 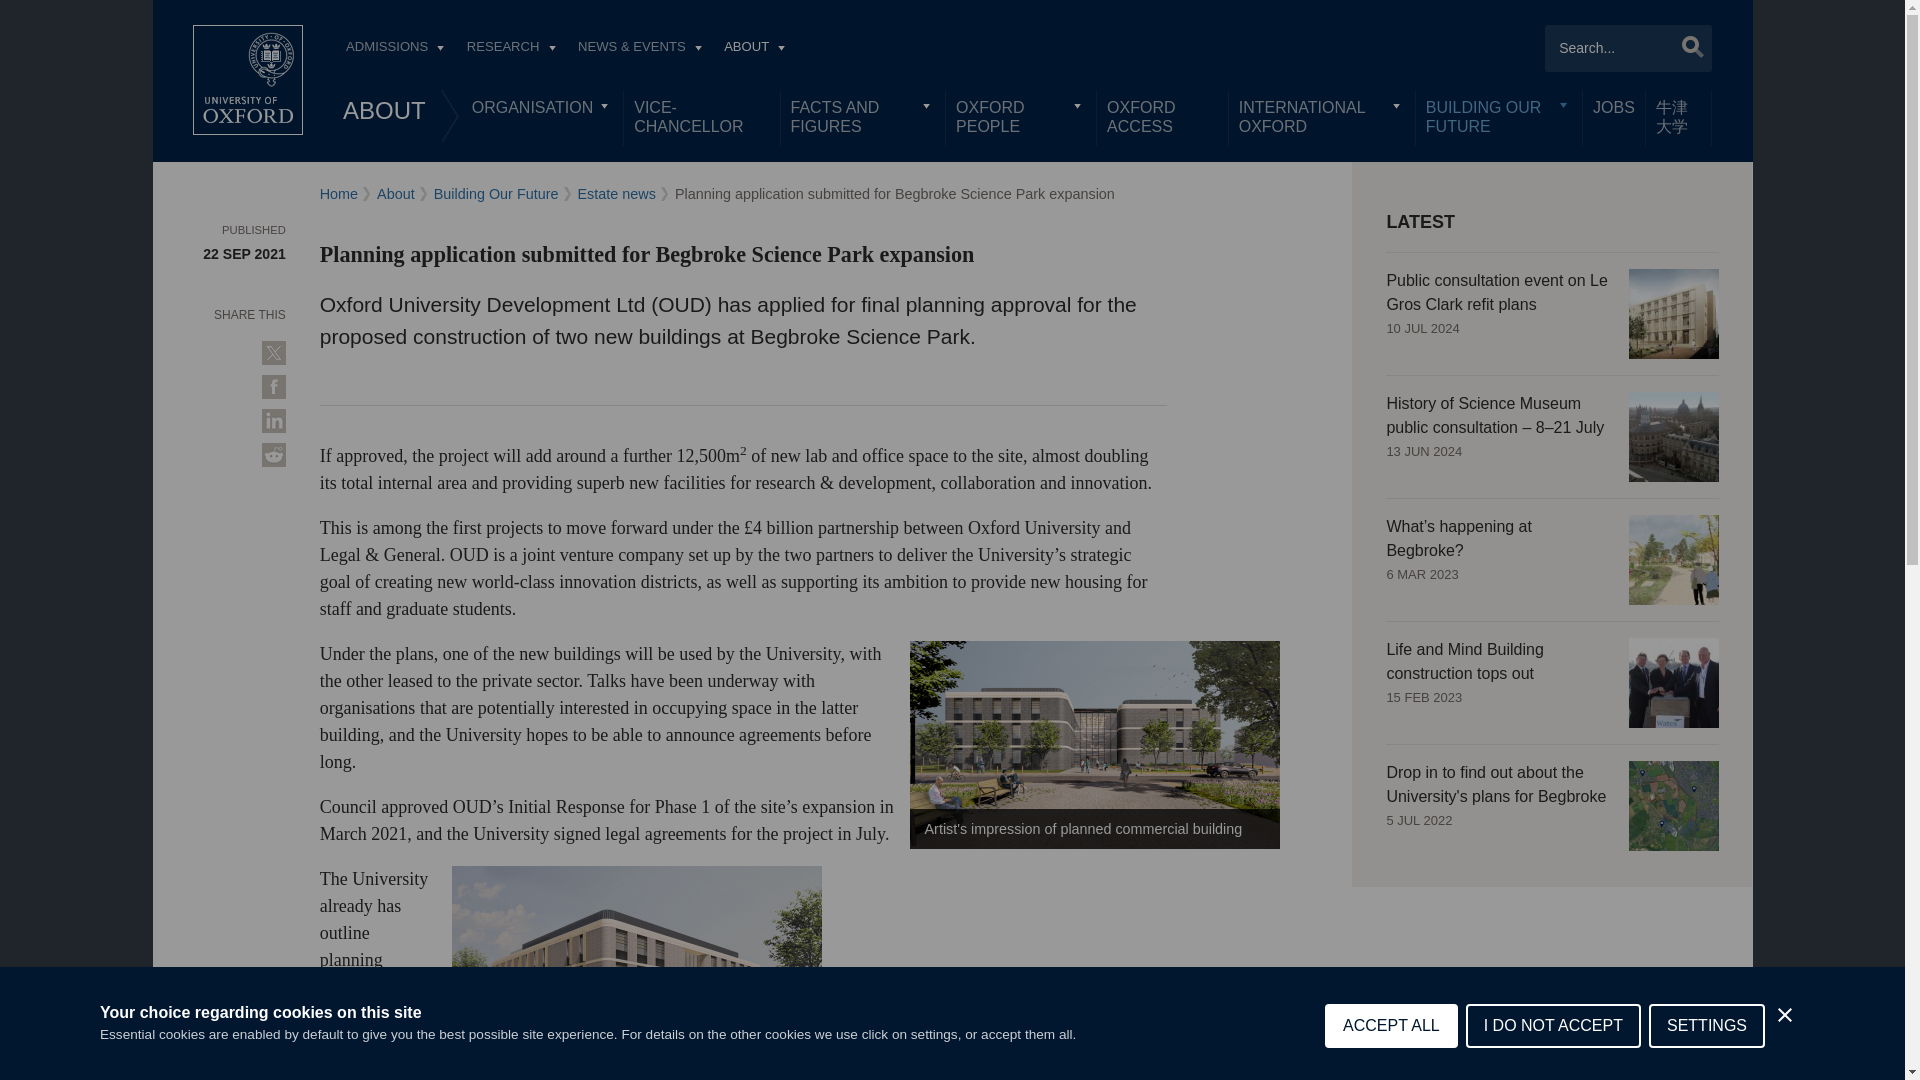 What do you see at coordinates (1706, 1052) in the screenshot?
I see `SETTINGS` at bounding box center [1706, 1052].